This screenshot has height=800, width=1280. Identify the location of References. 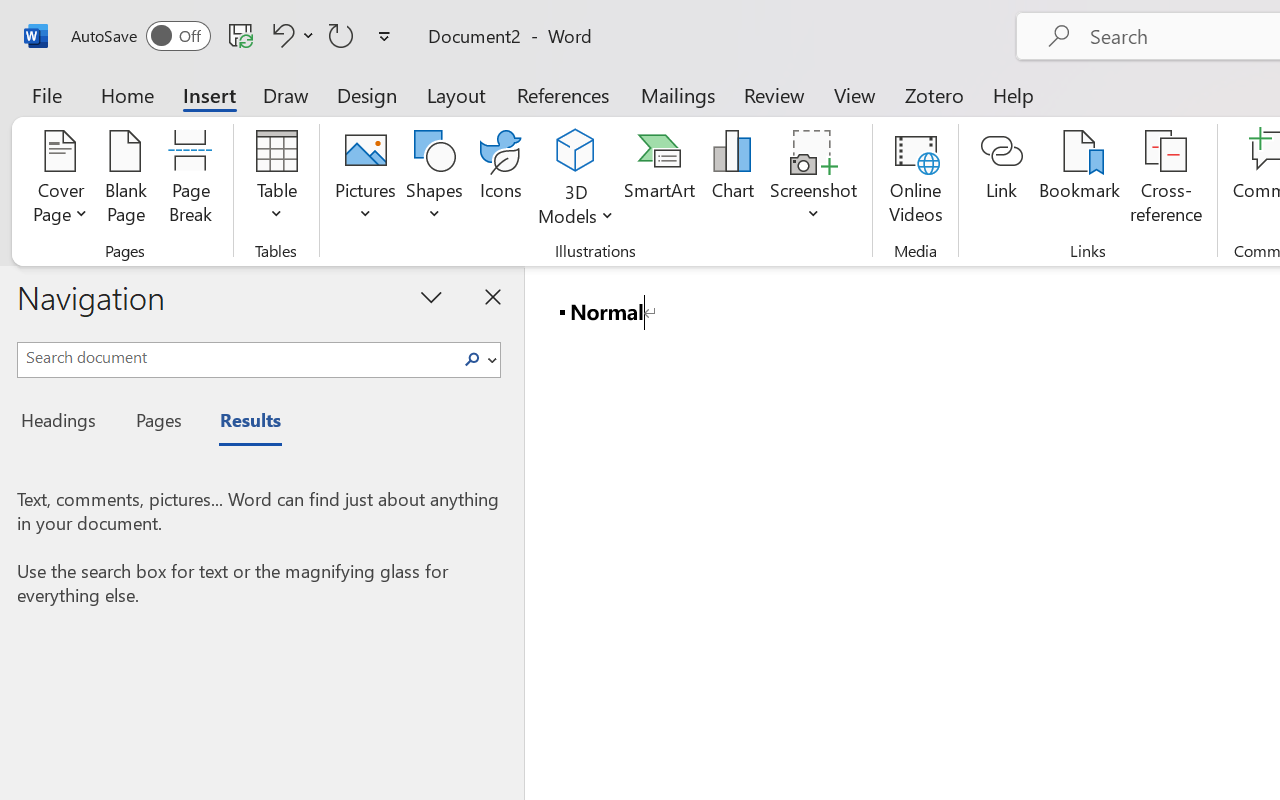
(562, 94).